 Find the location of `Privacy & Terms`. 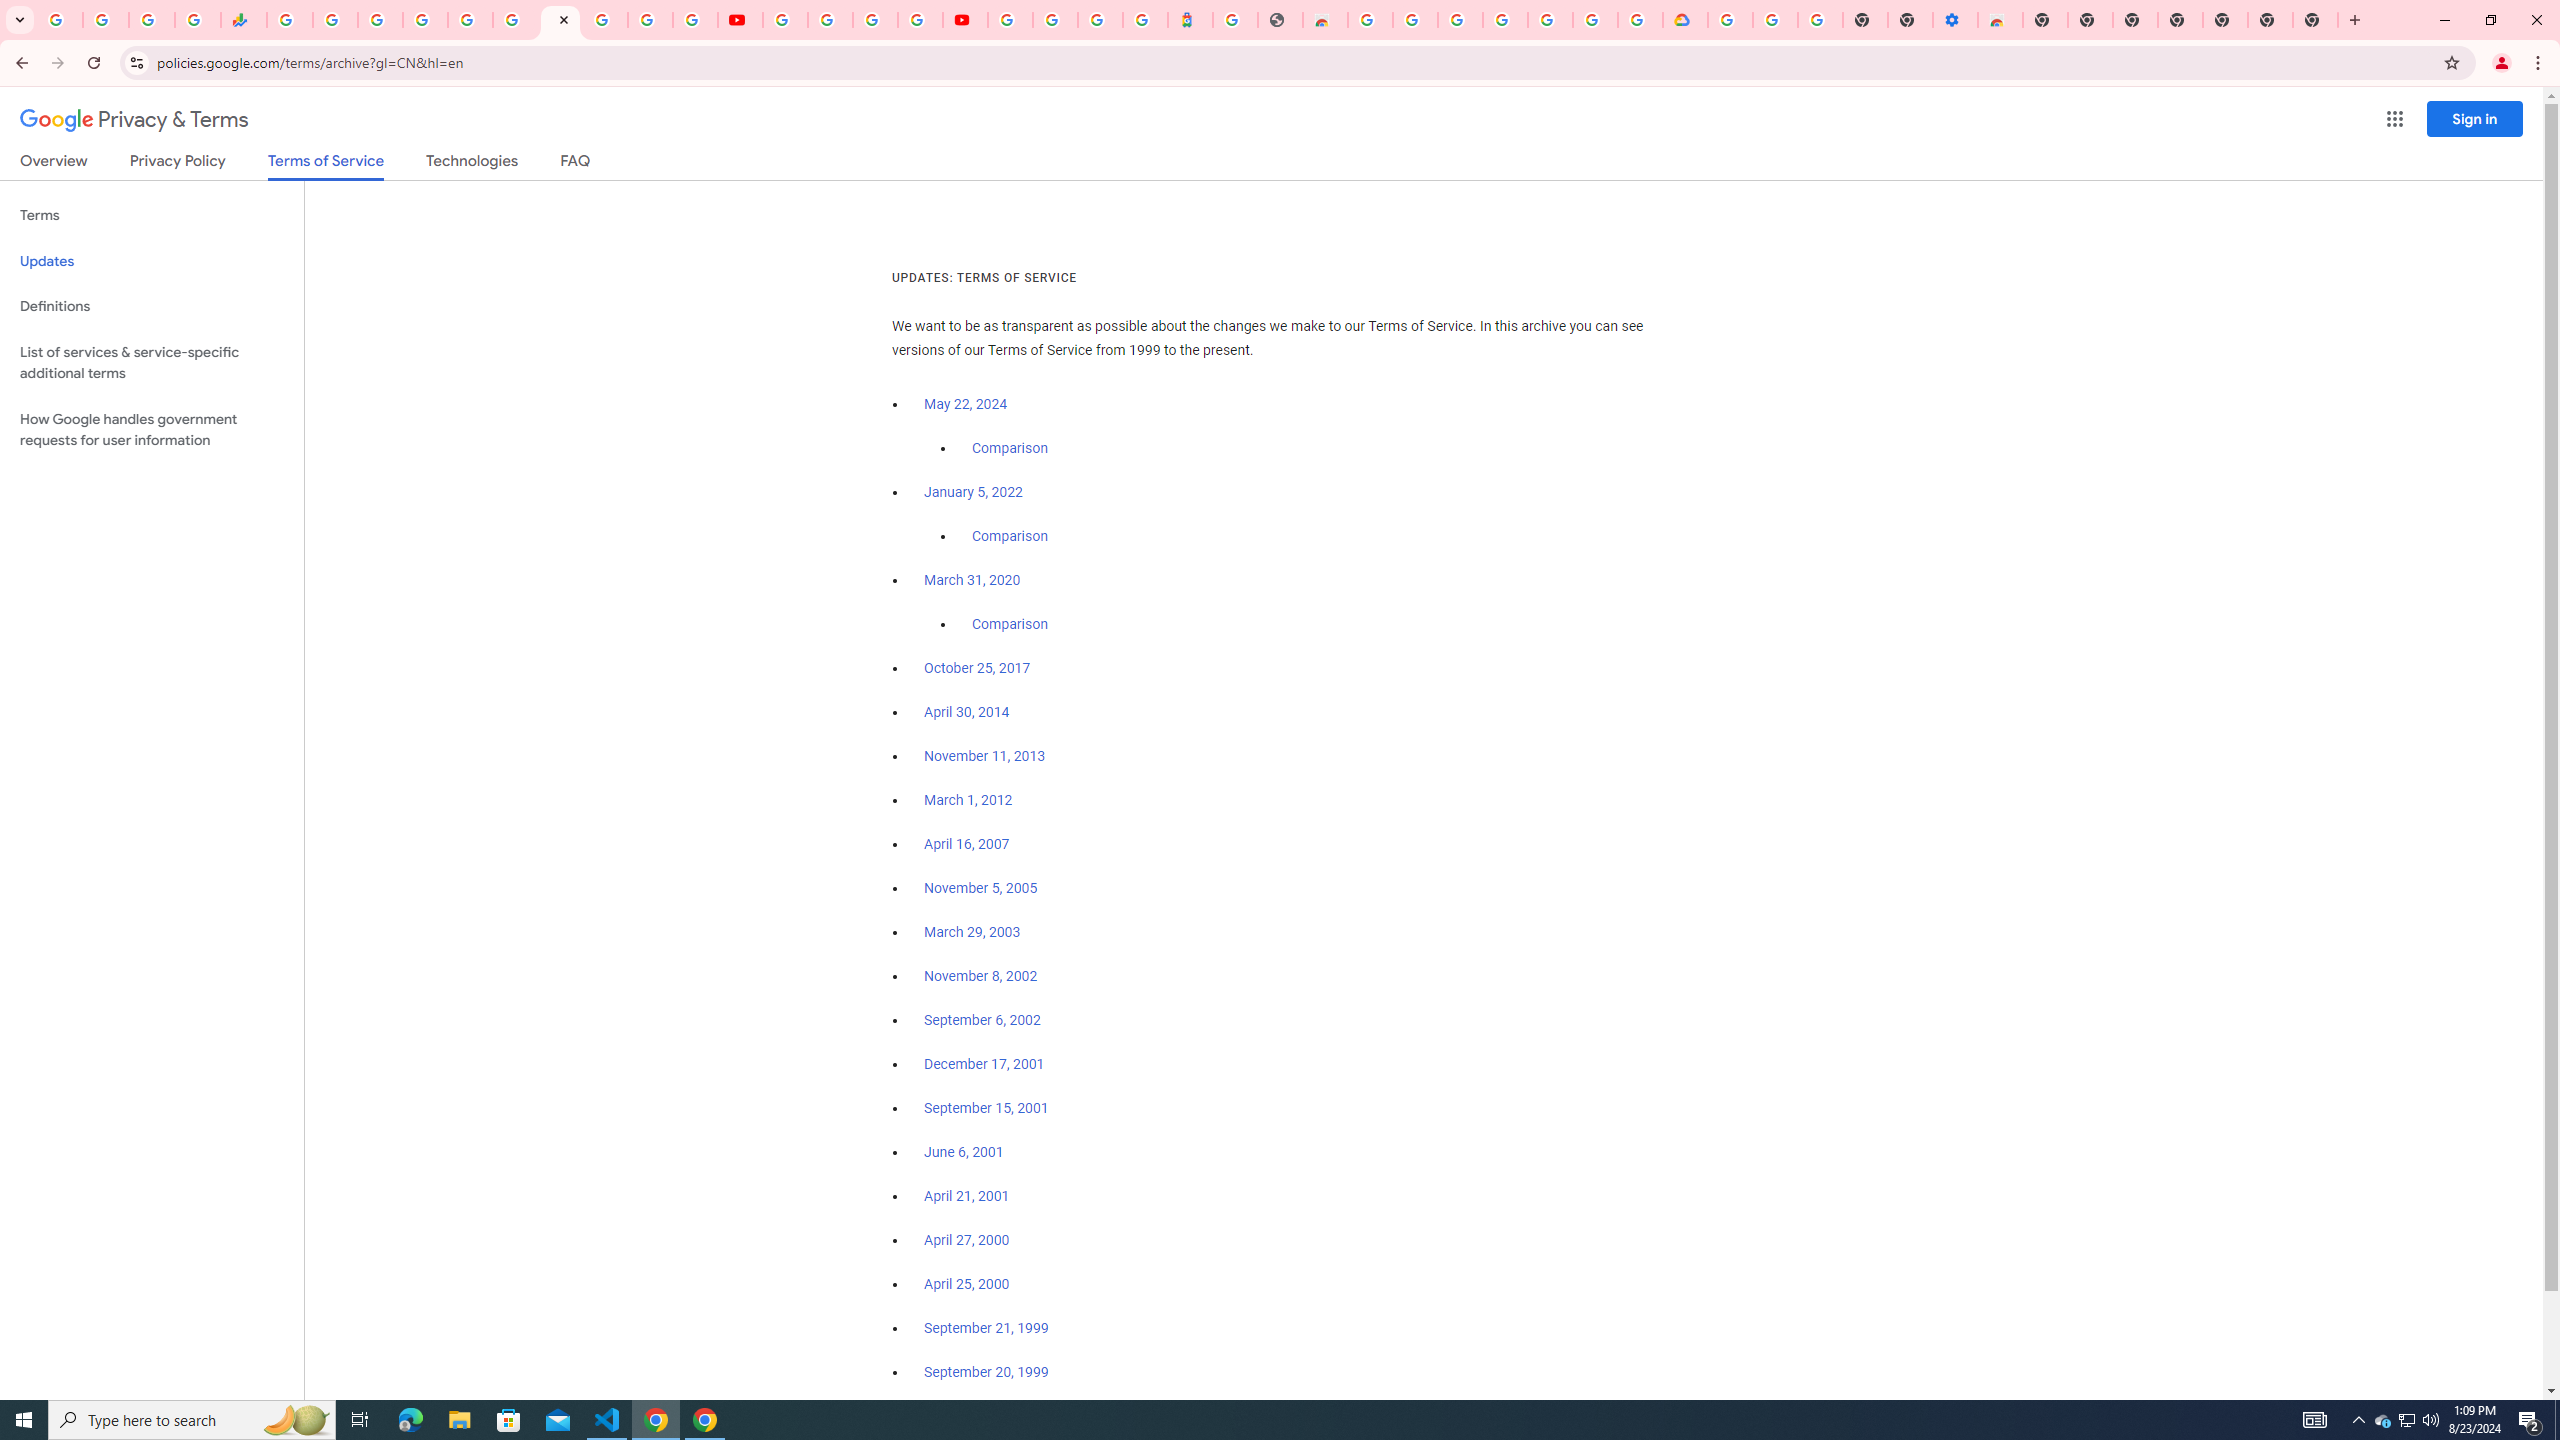

Privacy & Terms is located at coordinates (134, 120).